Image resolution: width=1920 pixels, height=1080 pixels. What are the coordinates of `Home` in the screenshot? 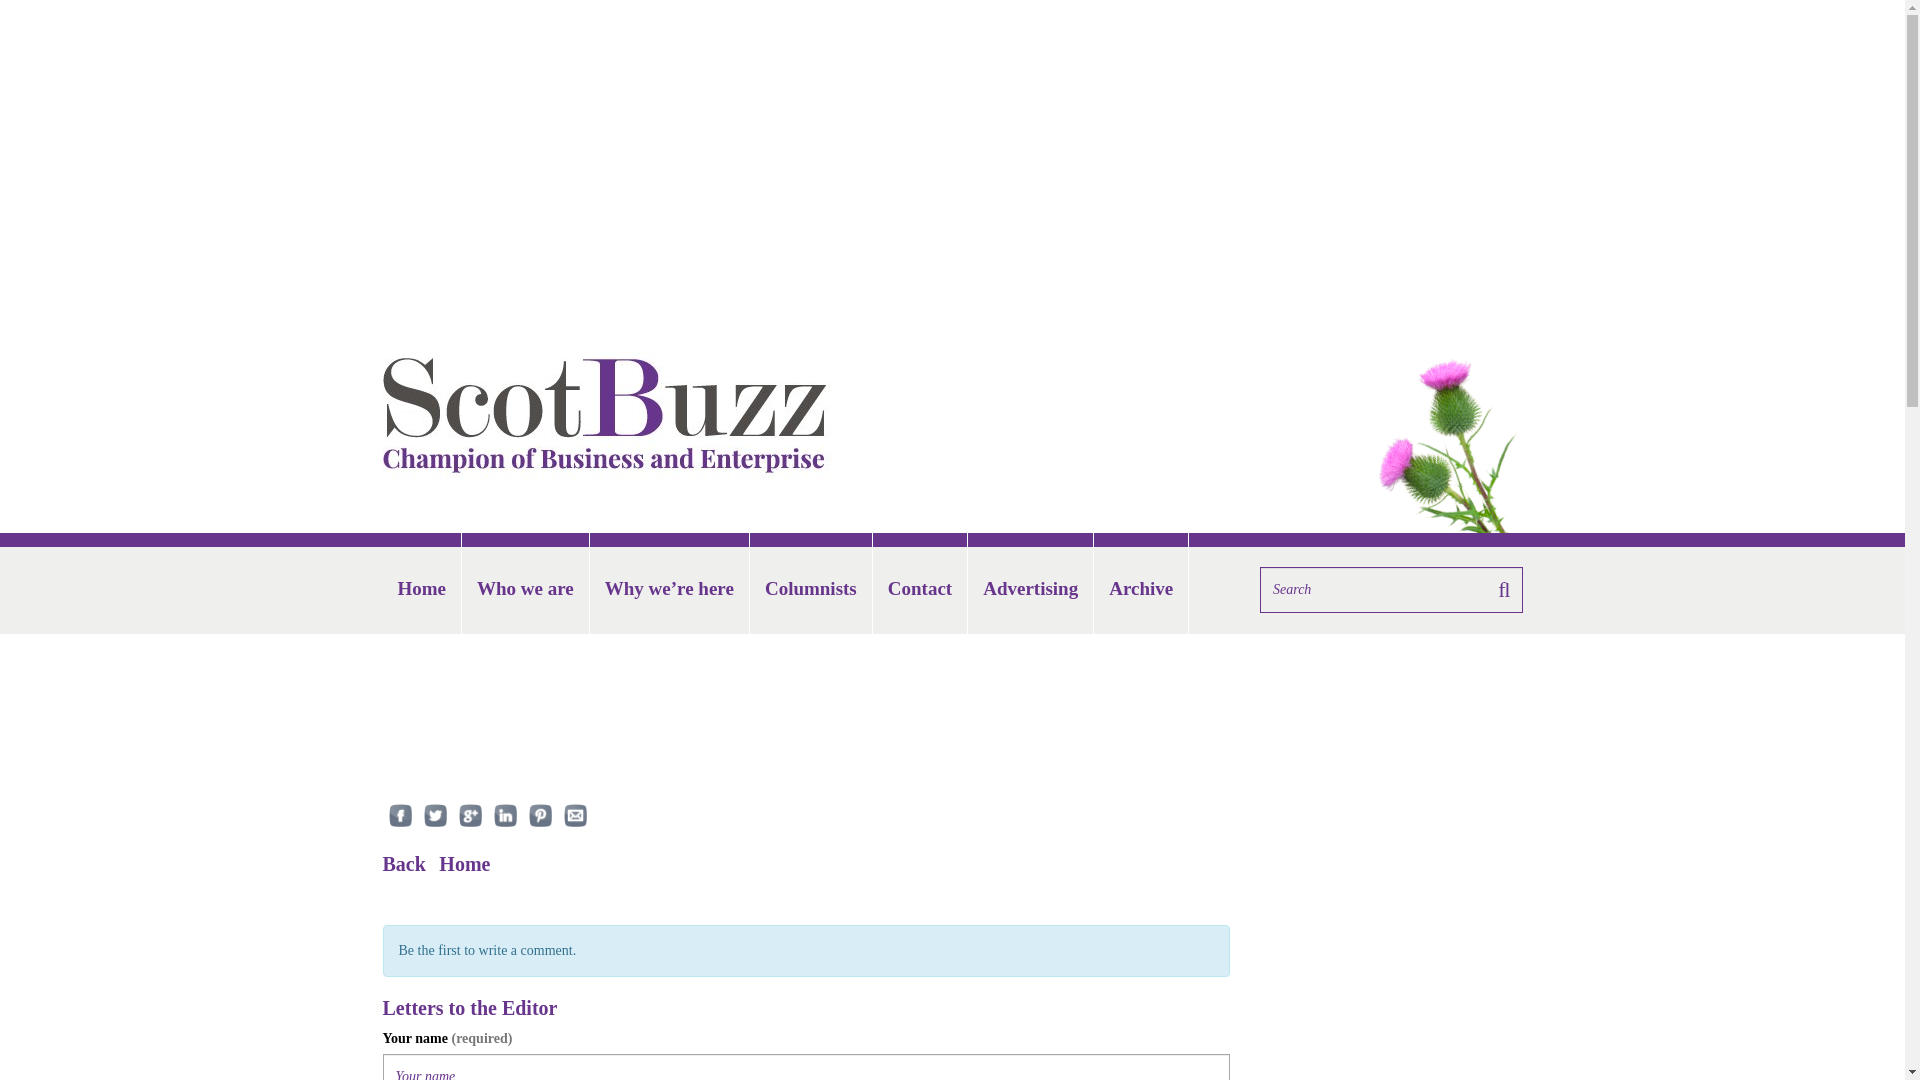 It's located at (464, 864).